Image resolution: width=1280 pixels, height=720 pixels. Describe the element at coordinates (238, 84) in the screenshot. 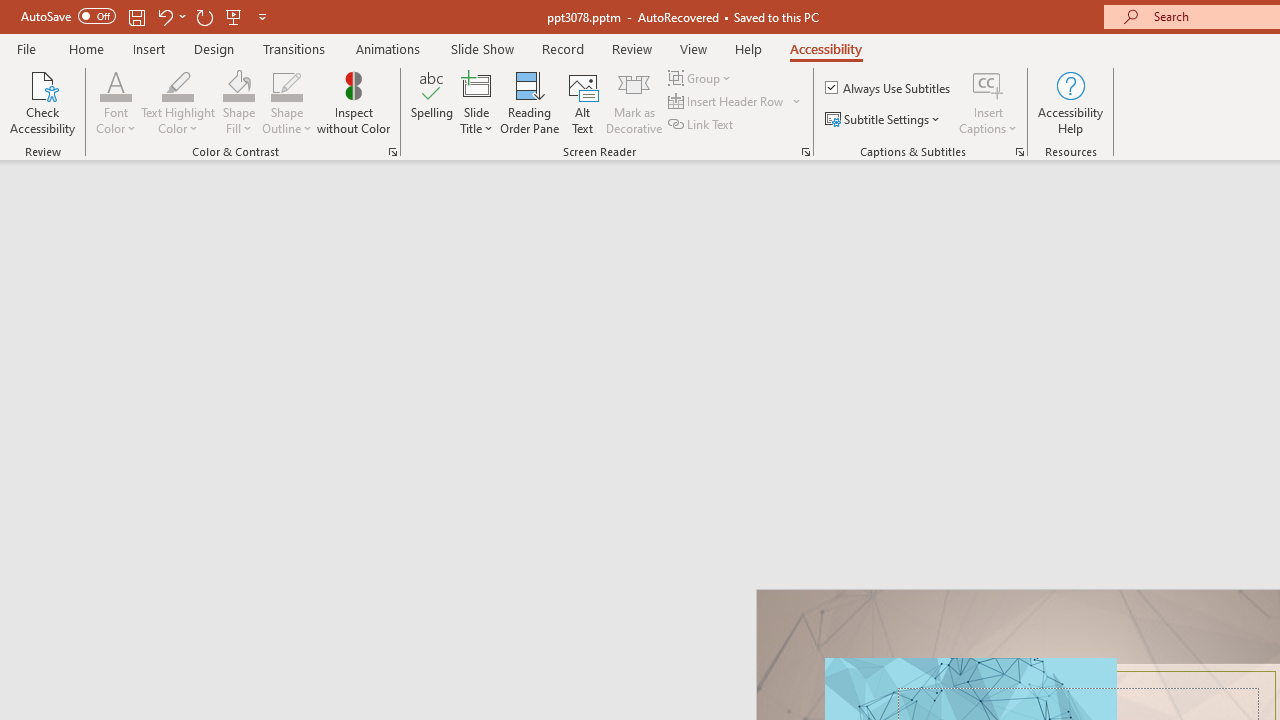

I see `Shape Fill` at that location.